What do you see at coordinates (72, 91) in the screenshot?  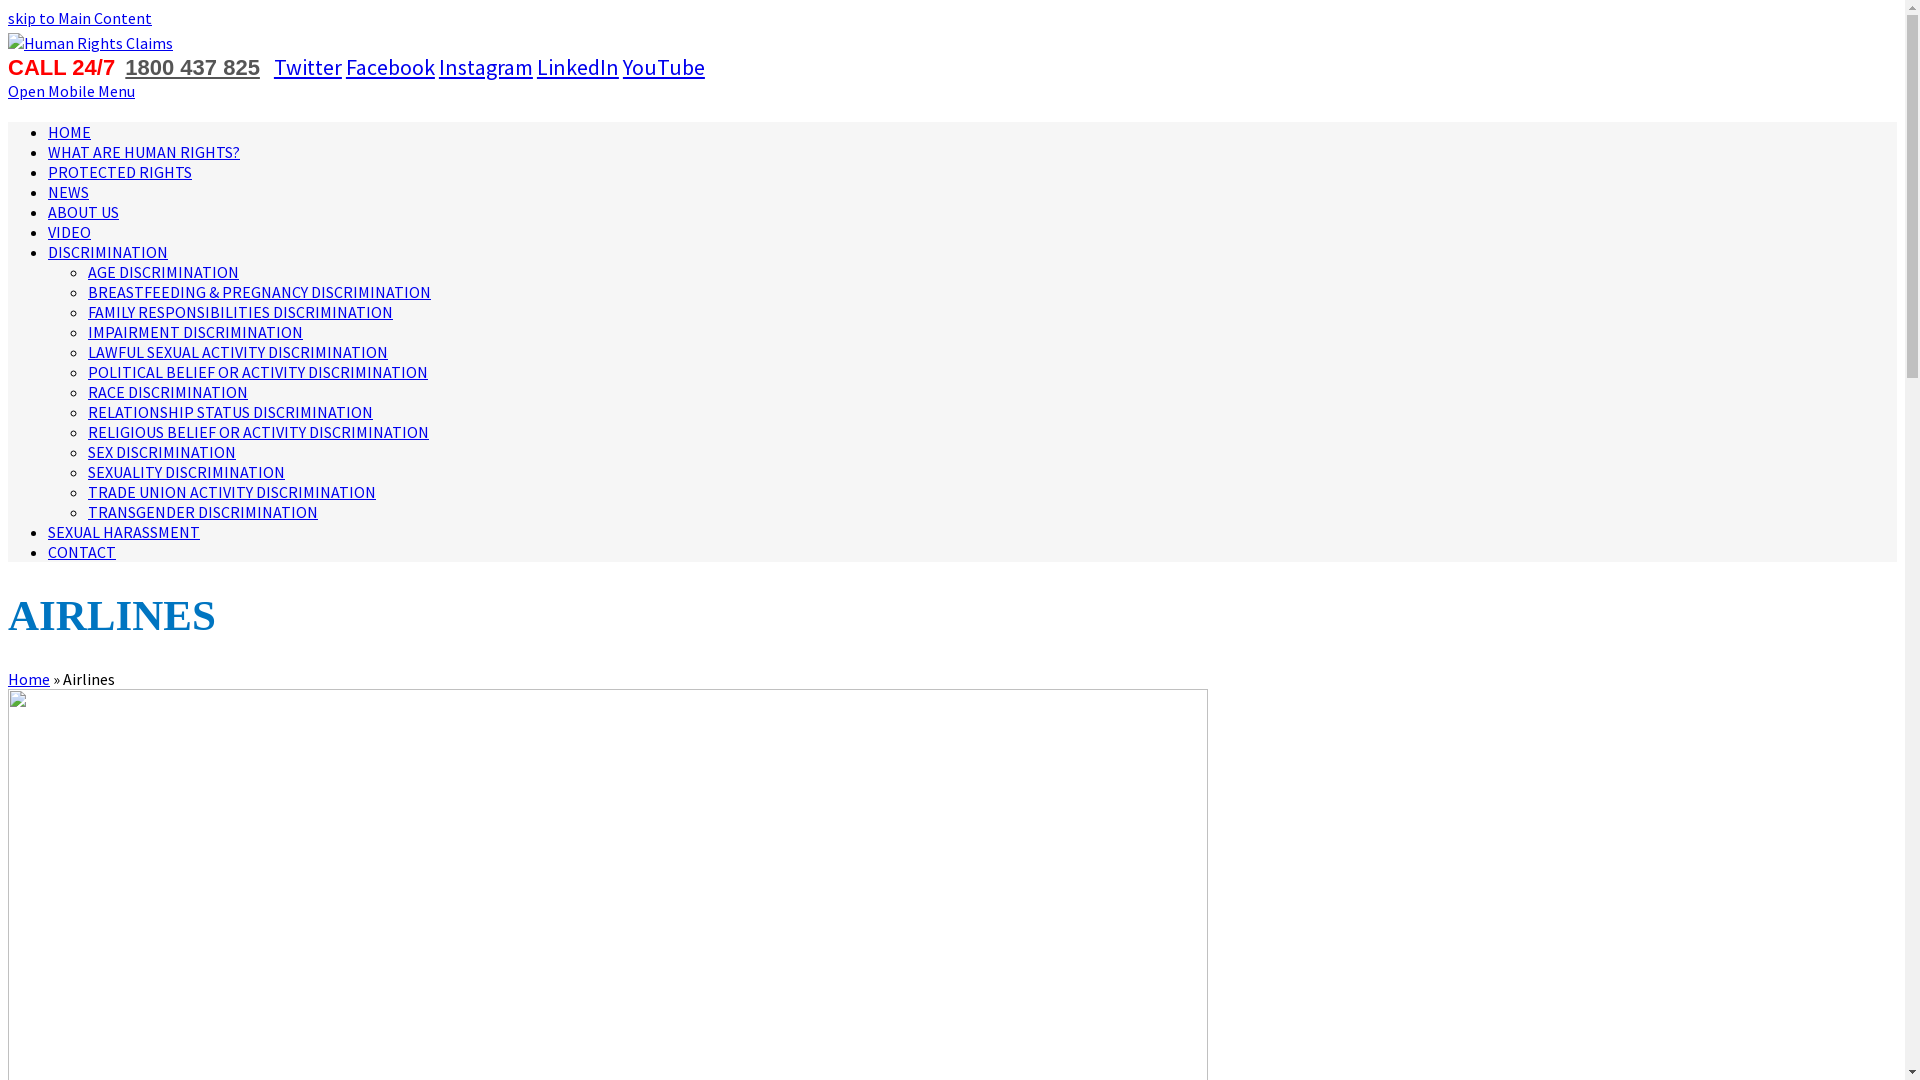 I see `Open Mobile Menu` at bounding box center [72, 91].